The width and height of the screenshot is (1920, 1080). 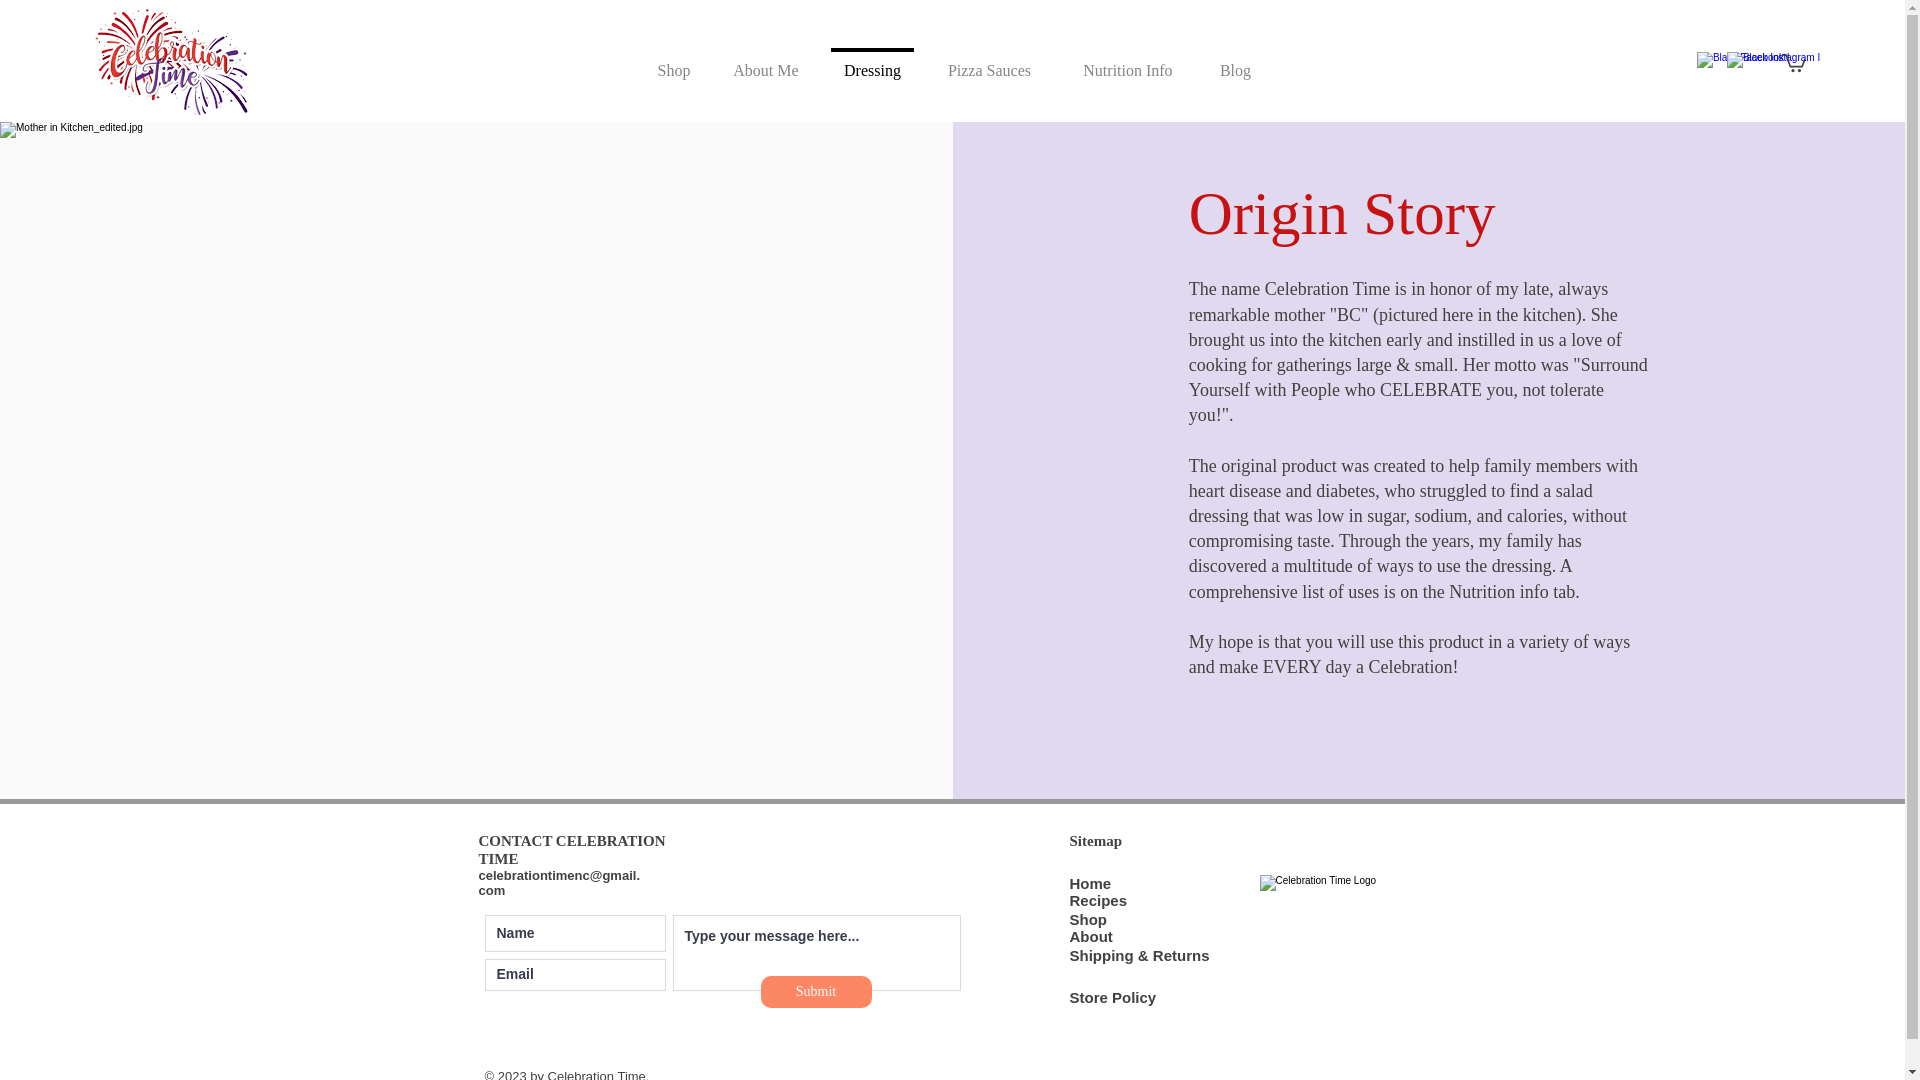 What do you see at coordinates (1098, 900) in the screenshot?
I see `Recipes` at bounding box center [1098, 900].